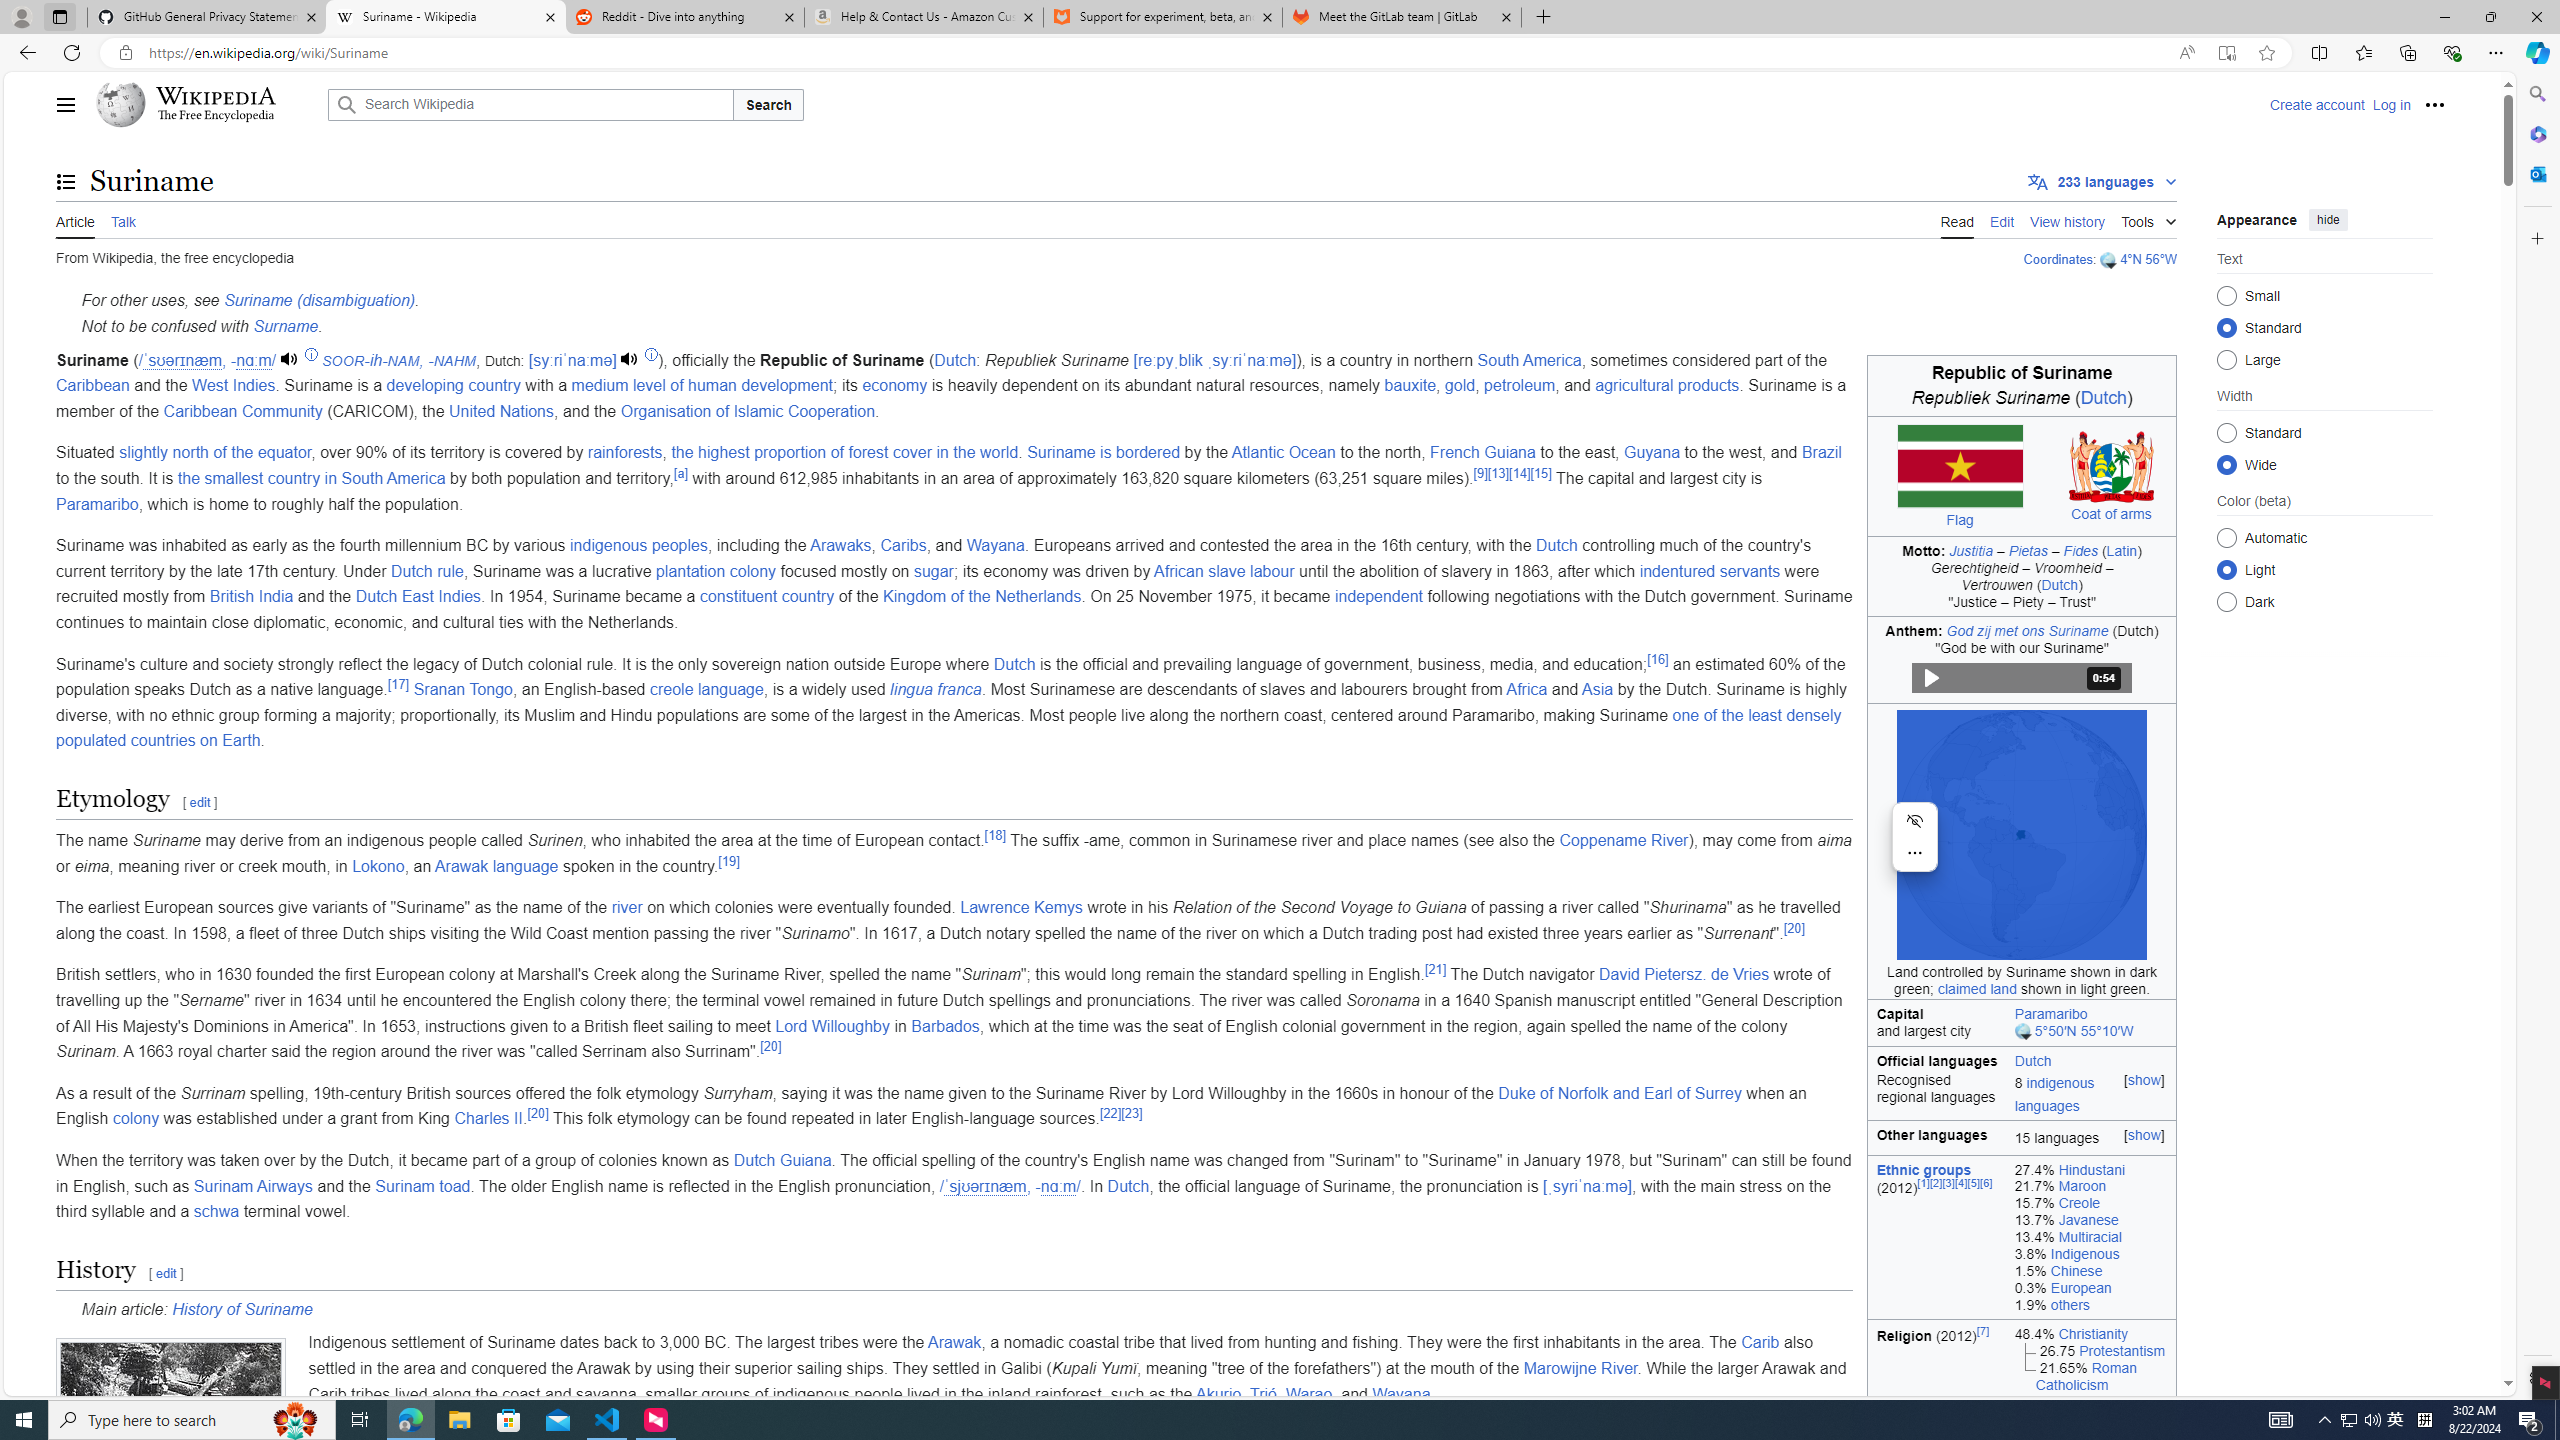 The height and width of the screenshot is (1440, 2560). Describe the element at coordinates (924, 17) in the screenshot. I see `Help & Contact Us - Amazon Customer Service - Sleeping` at that location.